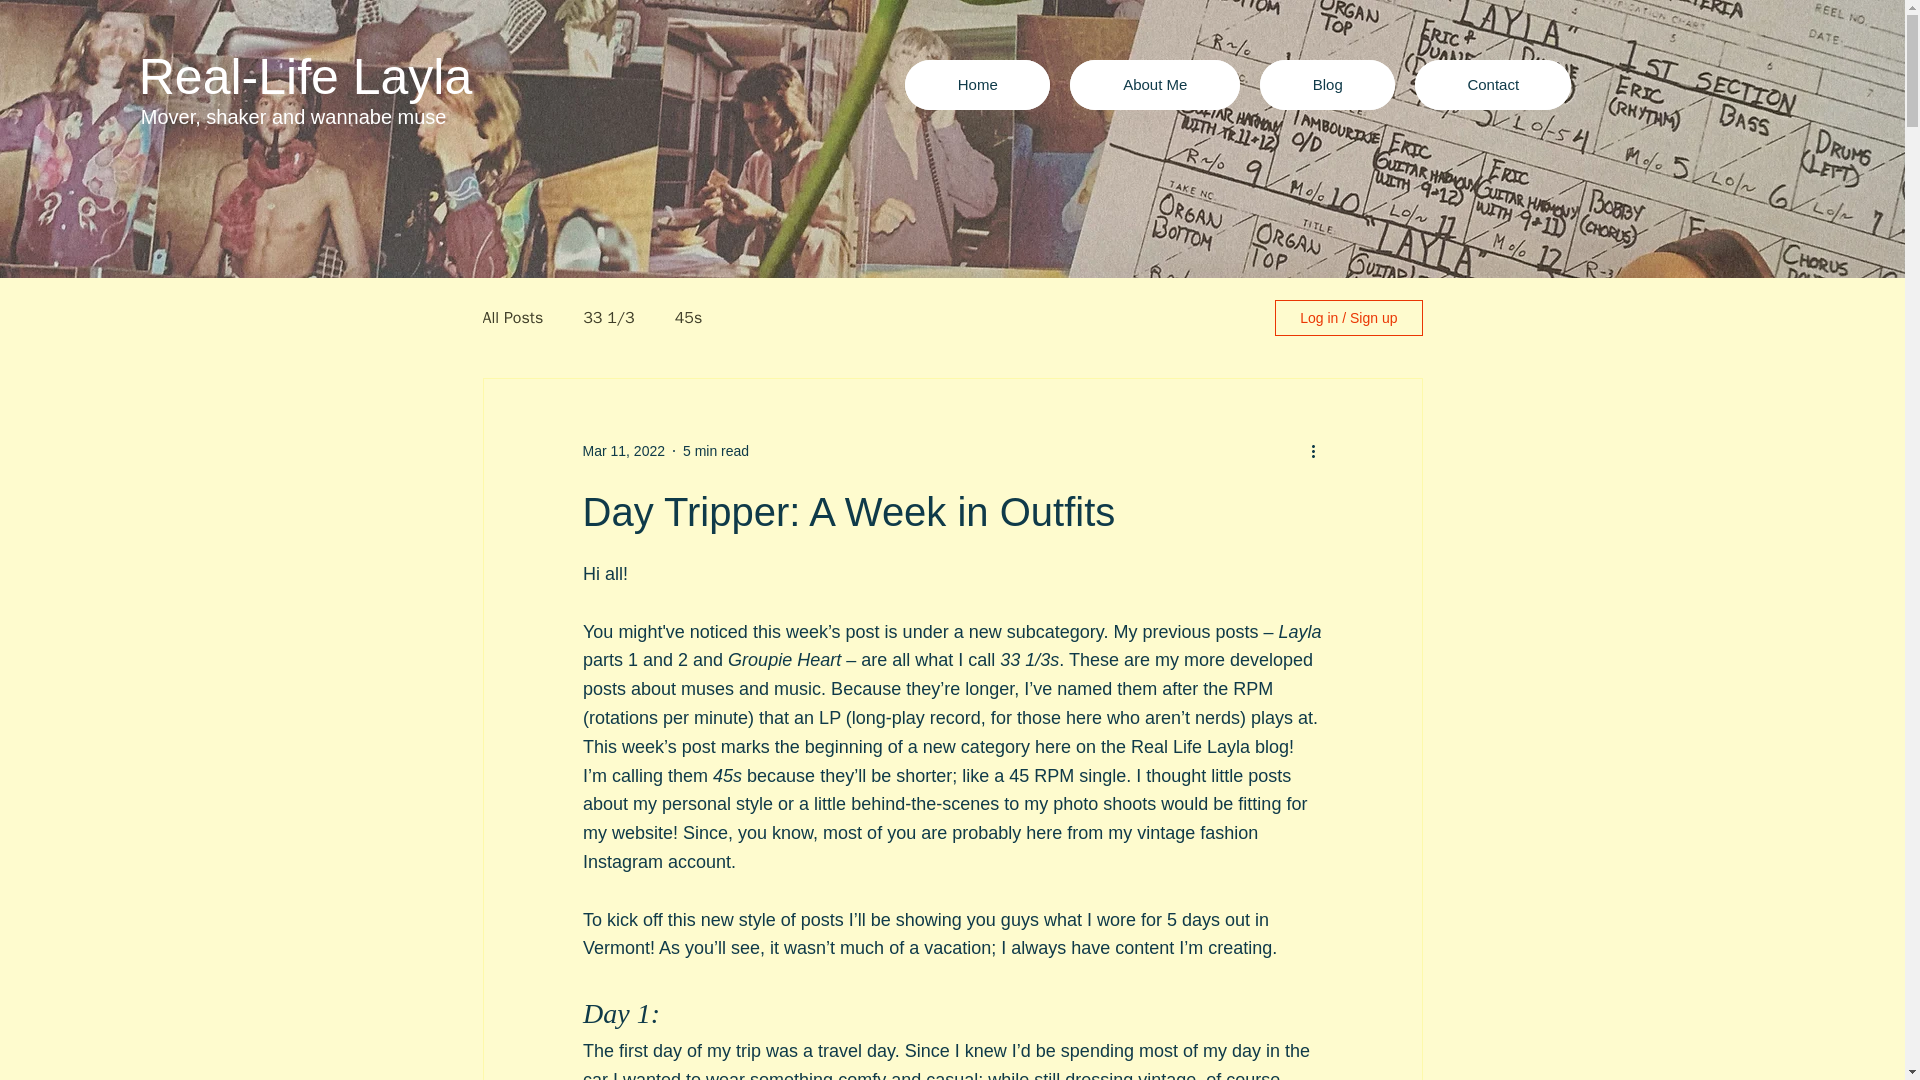 The image size is (1920, 1080). I want to click on Mar 11, 2022, so click(622, 449).